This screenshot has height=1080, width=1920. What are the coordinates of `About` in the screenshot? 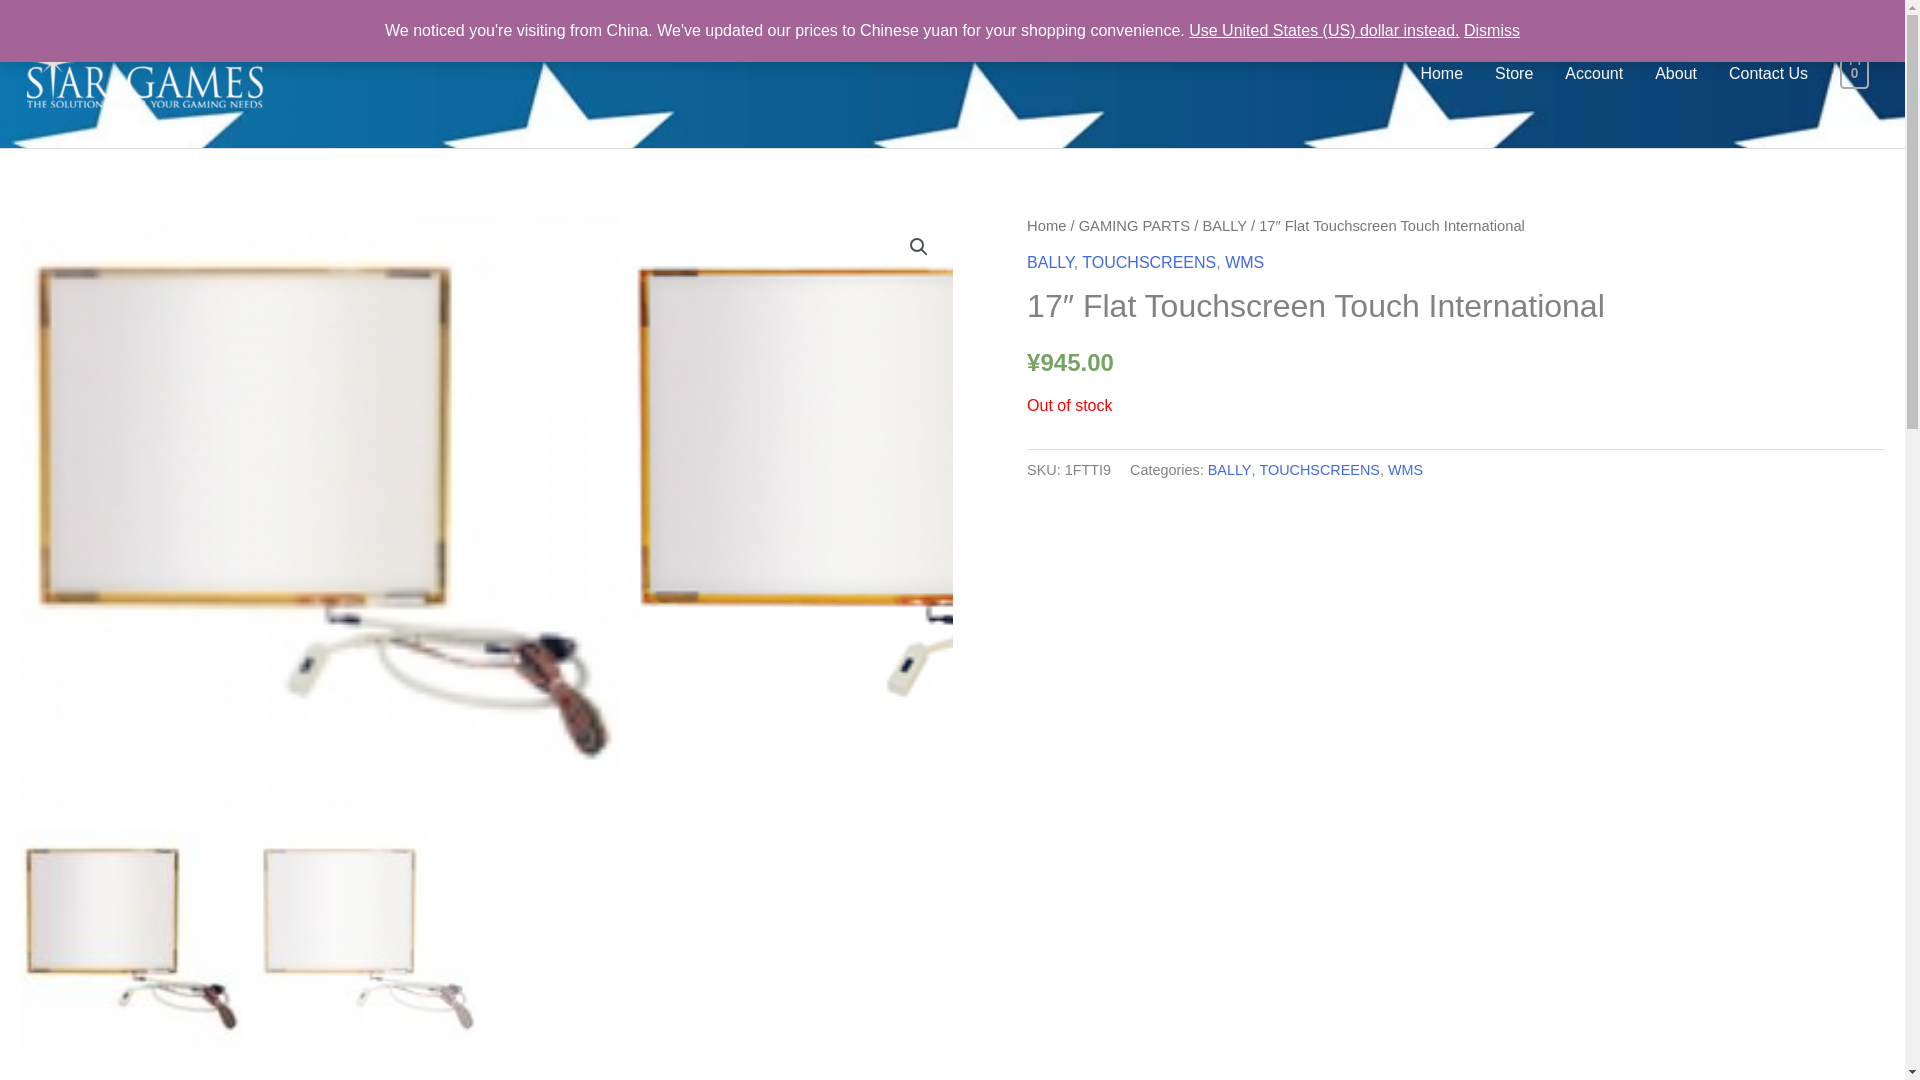 It's located at (1676, 74).